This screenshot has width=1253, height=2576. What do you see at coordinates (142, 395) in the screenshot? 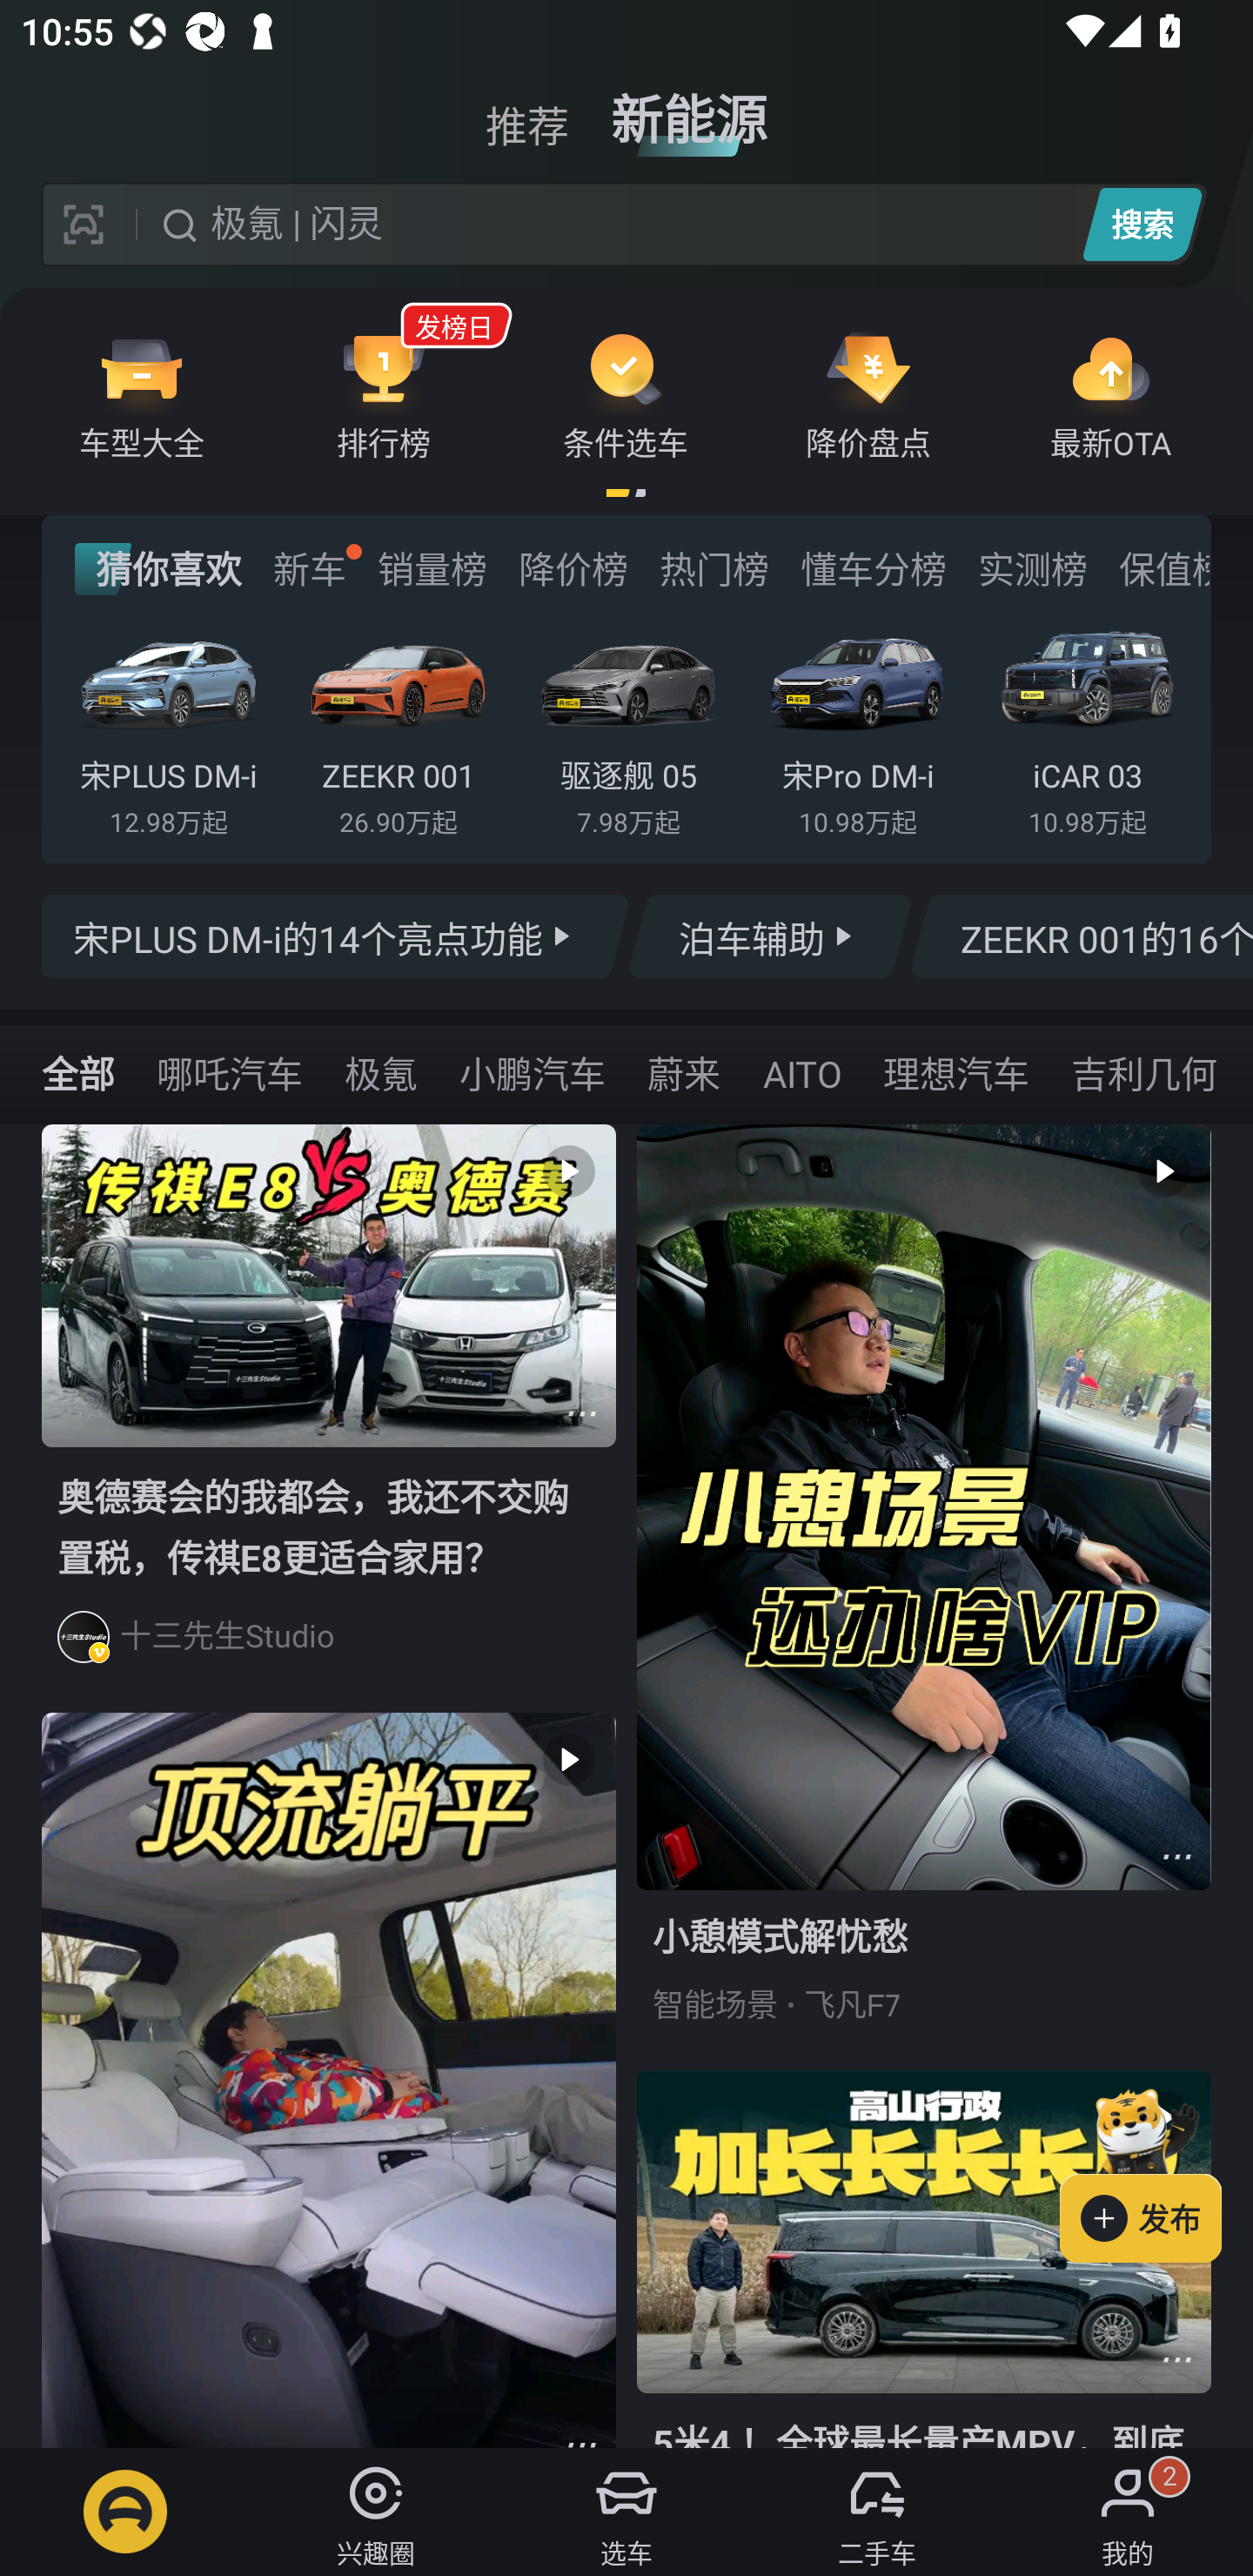
I see `车型大全` at bounding box center [142, 395].